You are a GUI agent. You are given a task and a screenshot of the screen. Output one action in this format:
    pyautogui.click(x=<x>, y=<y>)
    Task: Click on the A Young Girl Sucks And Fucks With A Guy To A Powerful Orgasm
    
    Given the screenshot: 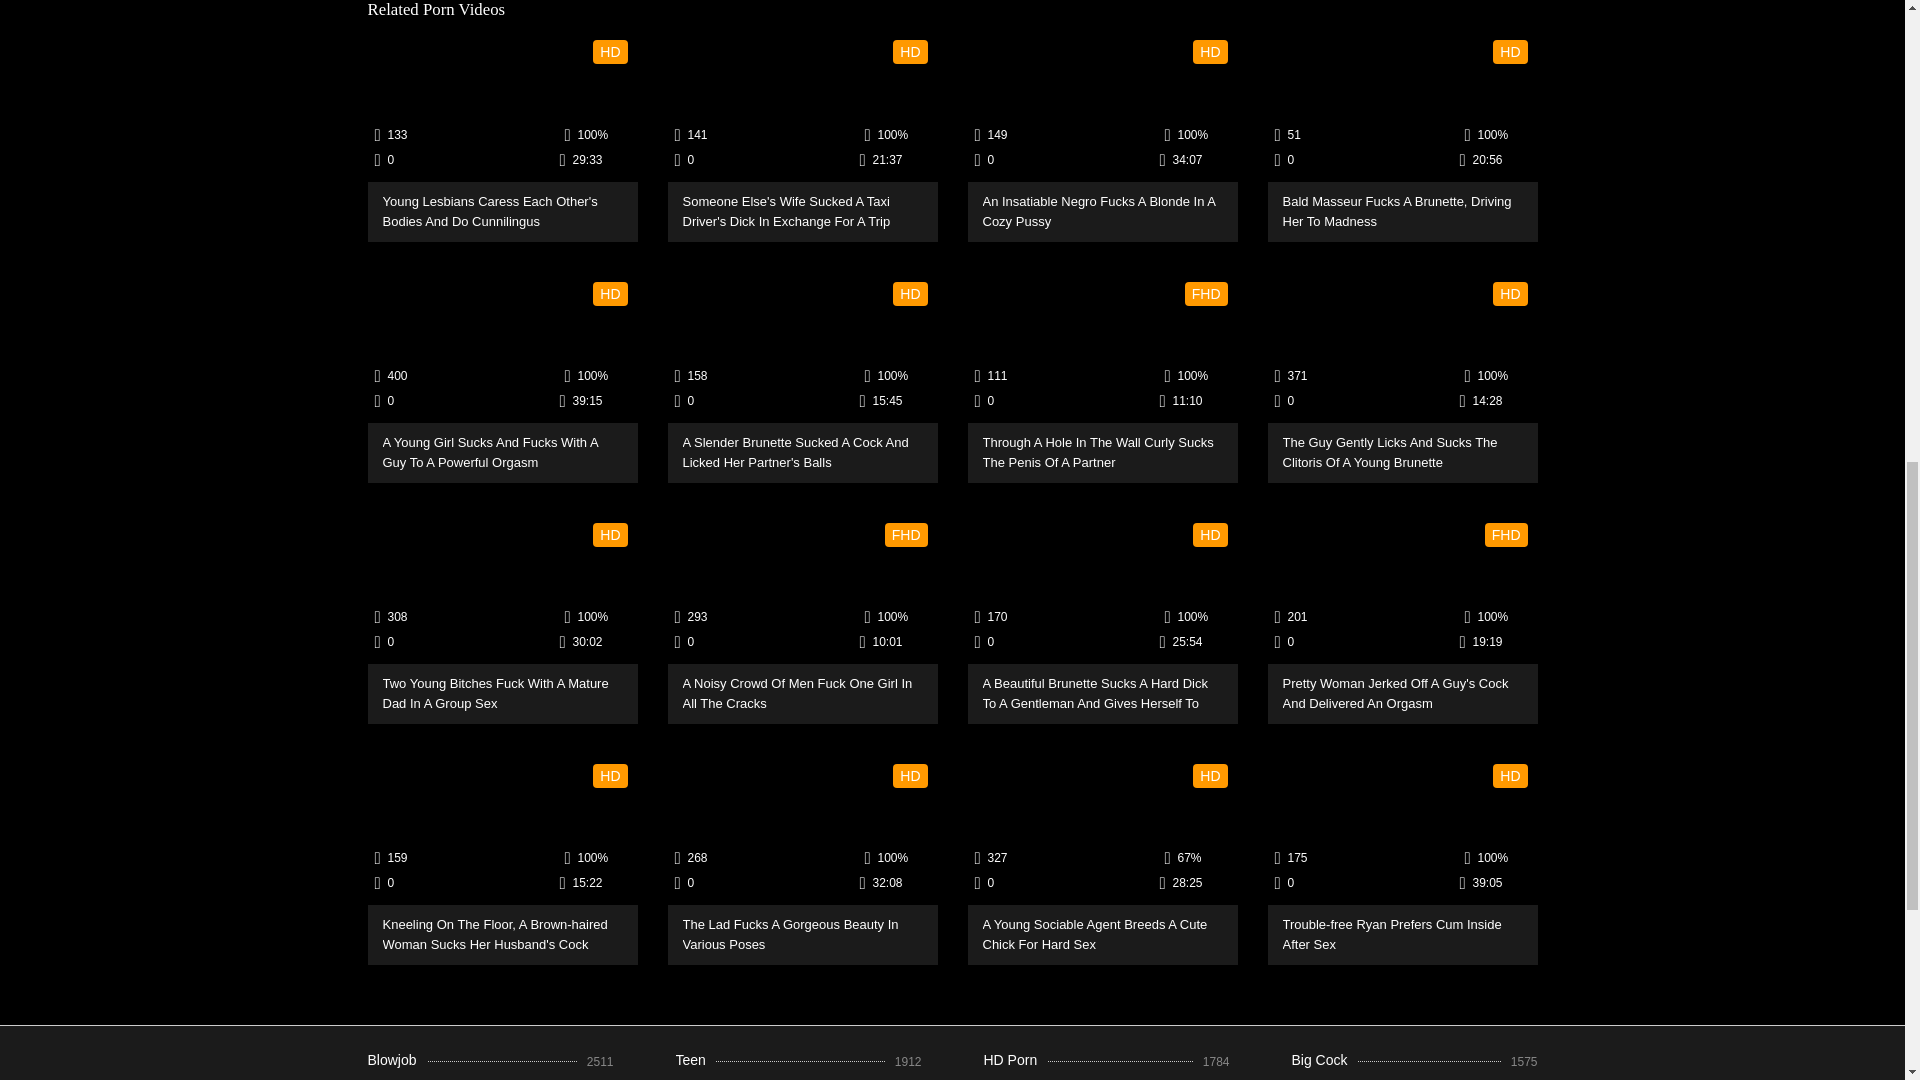 What is the action you would take?
    pyautogui.click(x=502, y=350)
    